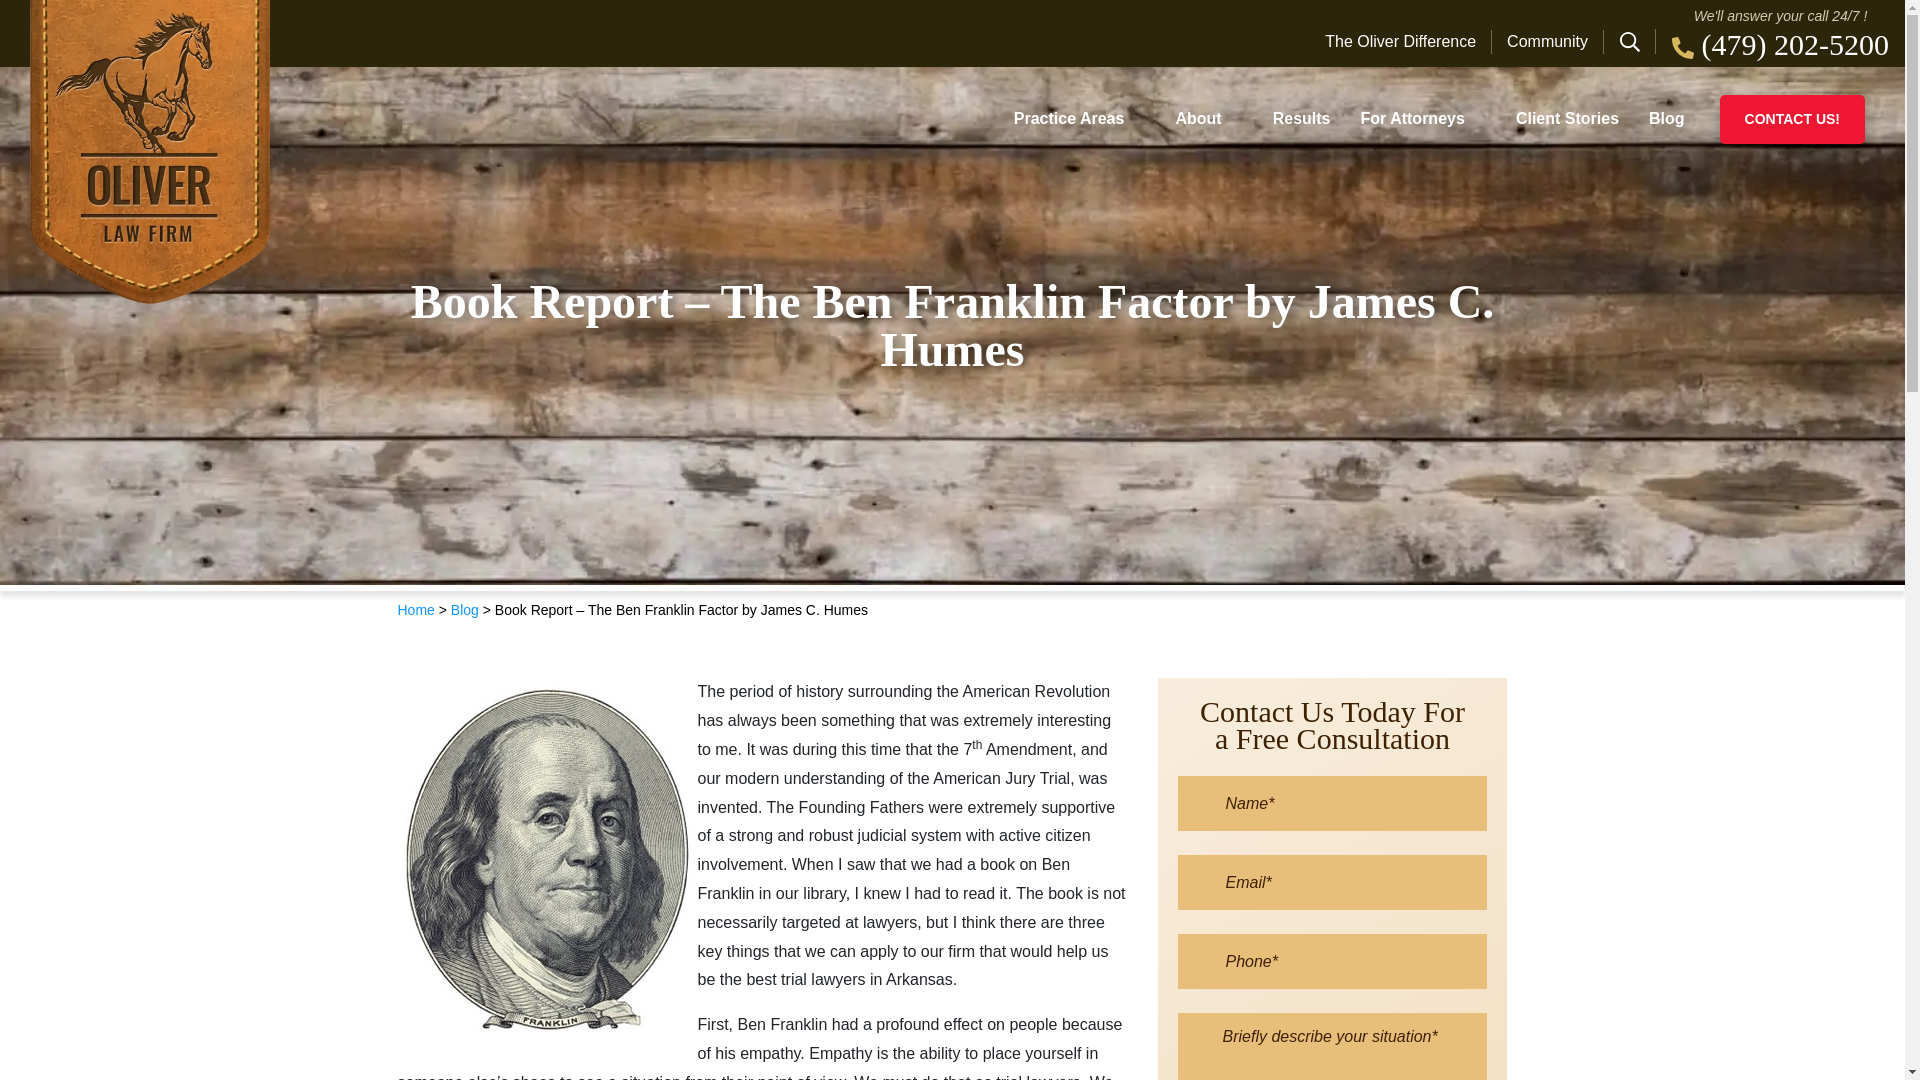  Describe the element at coordinates (1547, 42) in the screenshot. I see `Community` at that location.